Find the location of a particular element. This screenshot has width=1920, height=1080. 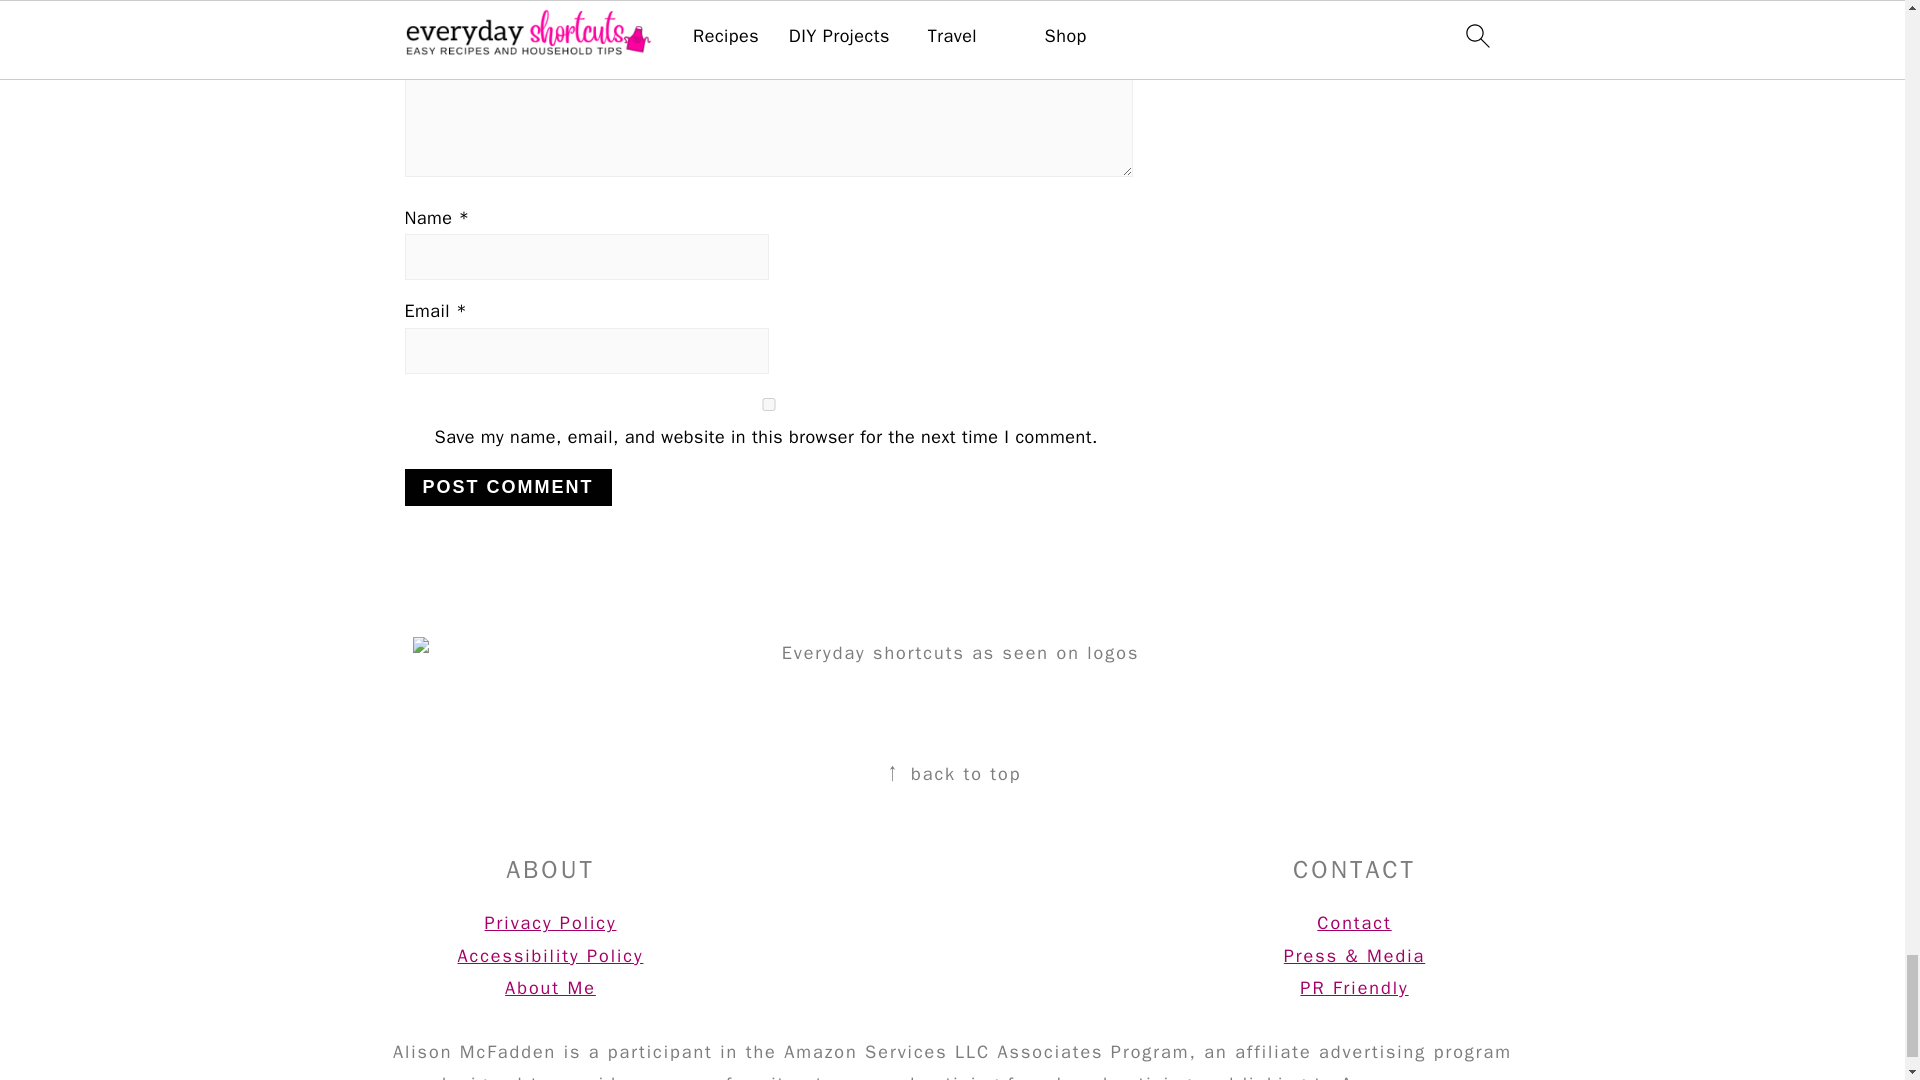

yes is located at coordinates (768, 404).